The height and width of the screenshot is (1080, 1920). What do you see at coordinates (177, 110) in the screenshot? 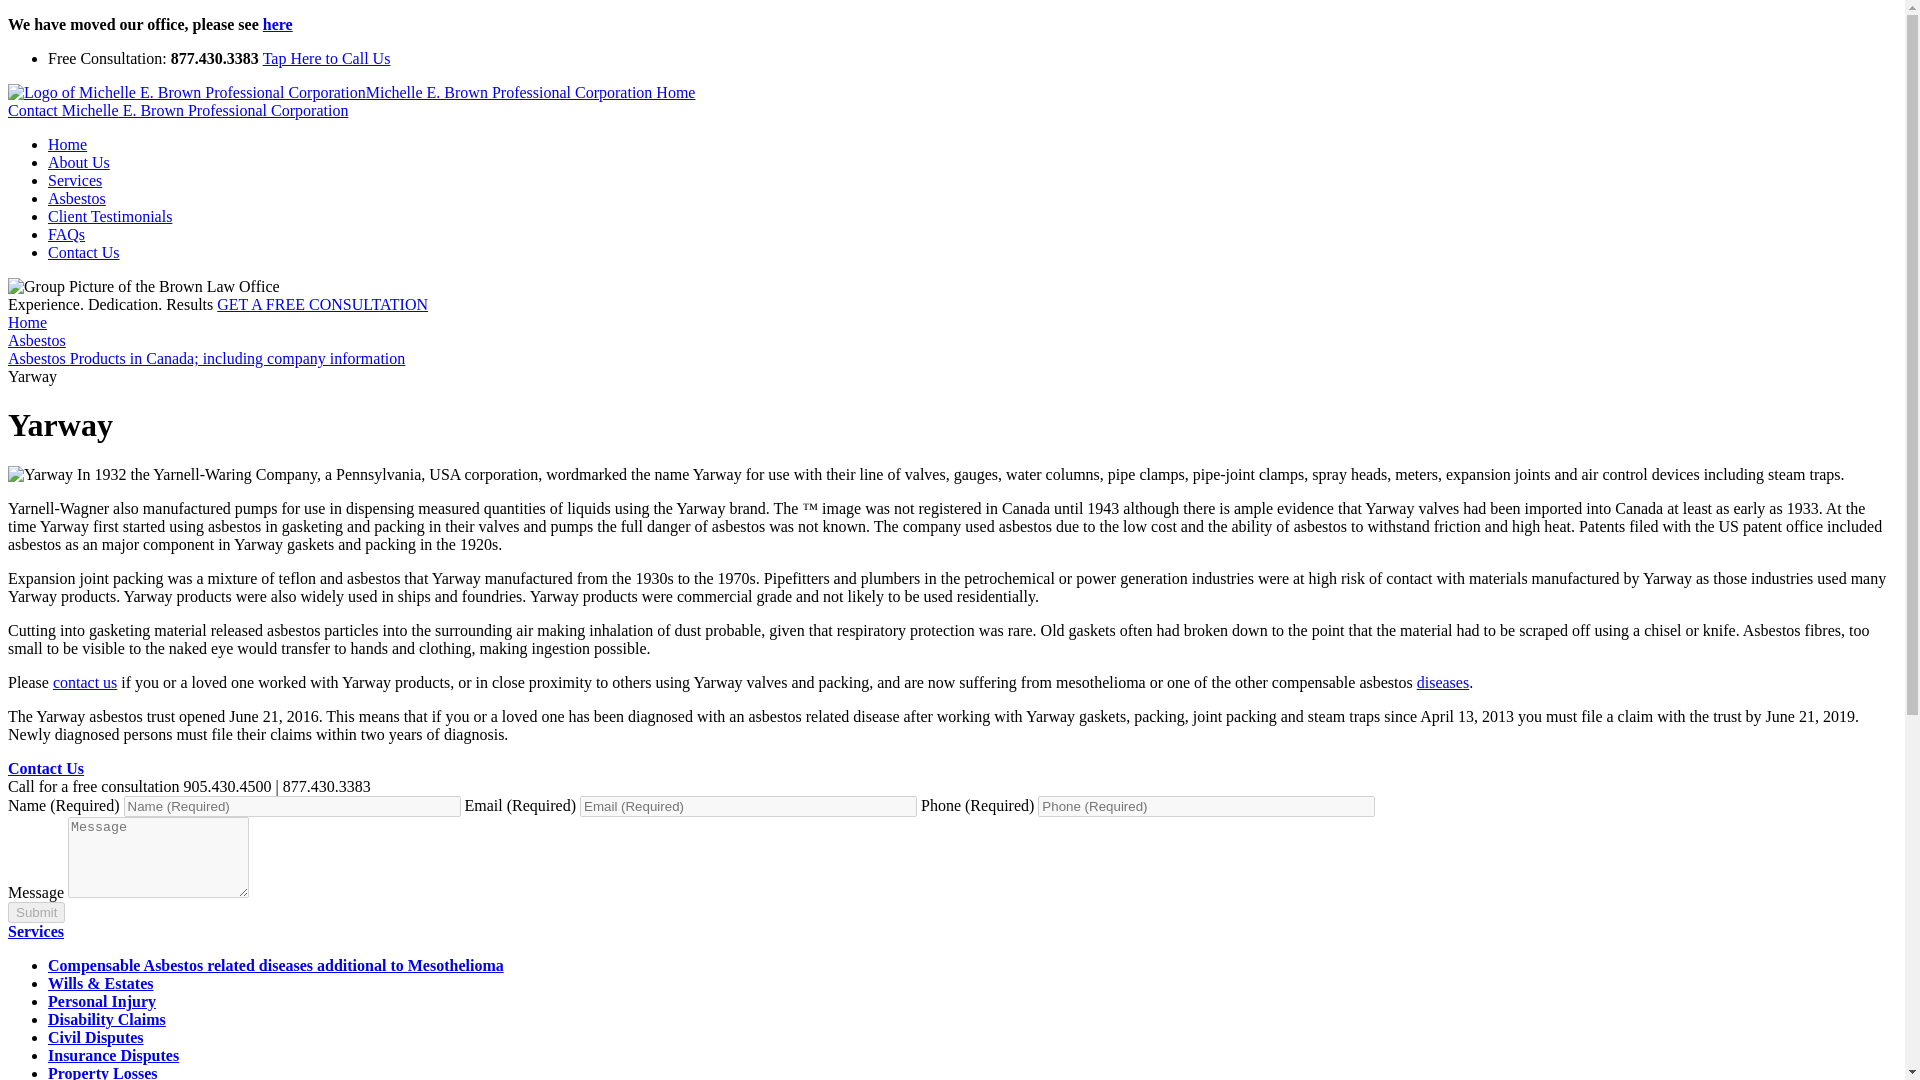
I see `Contact Michelle E. Brown Professional Corporation` at bounding box center [177, 110].